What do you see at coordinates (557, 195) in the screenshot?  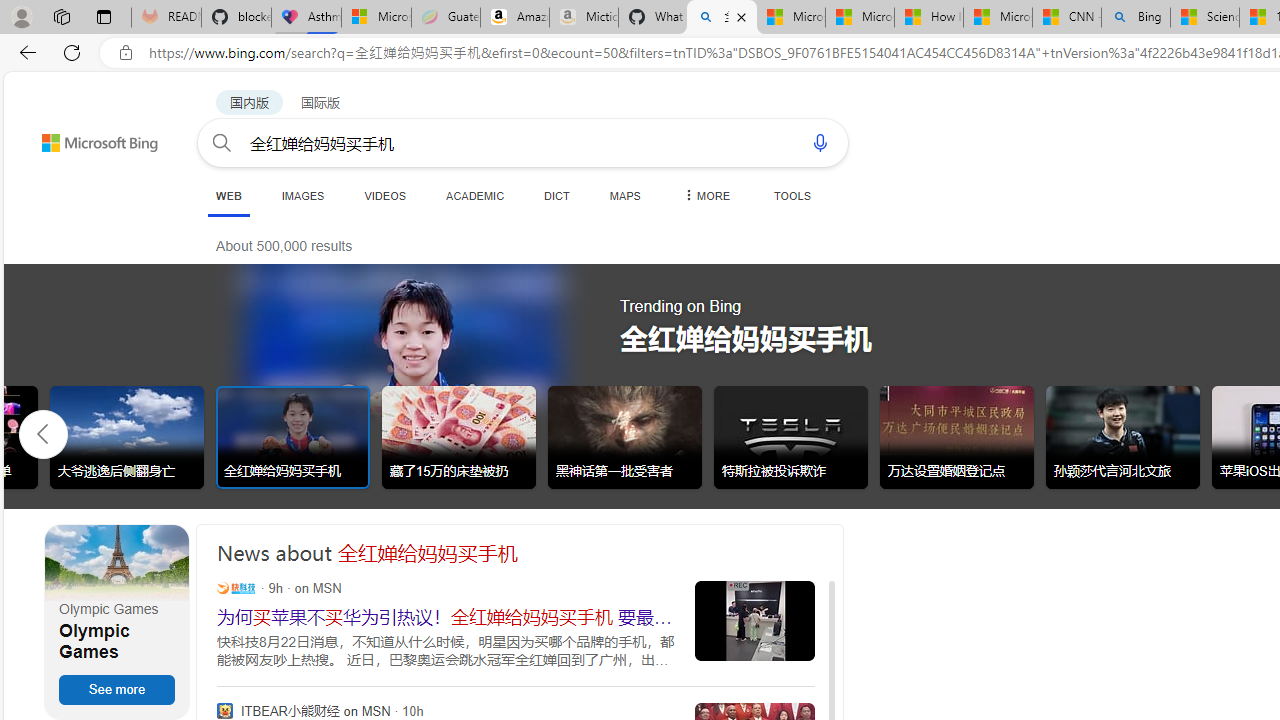 I see `DICT` at bounding box center [557, 195].